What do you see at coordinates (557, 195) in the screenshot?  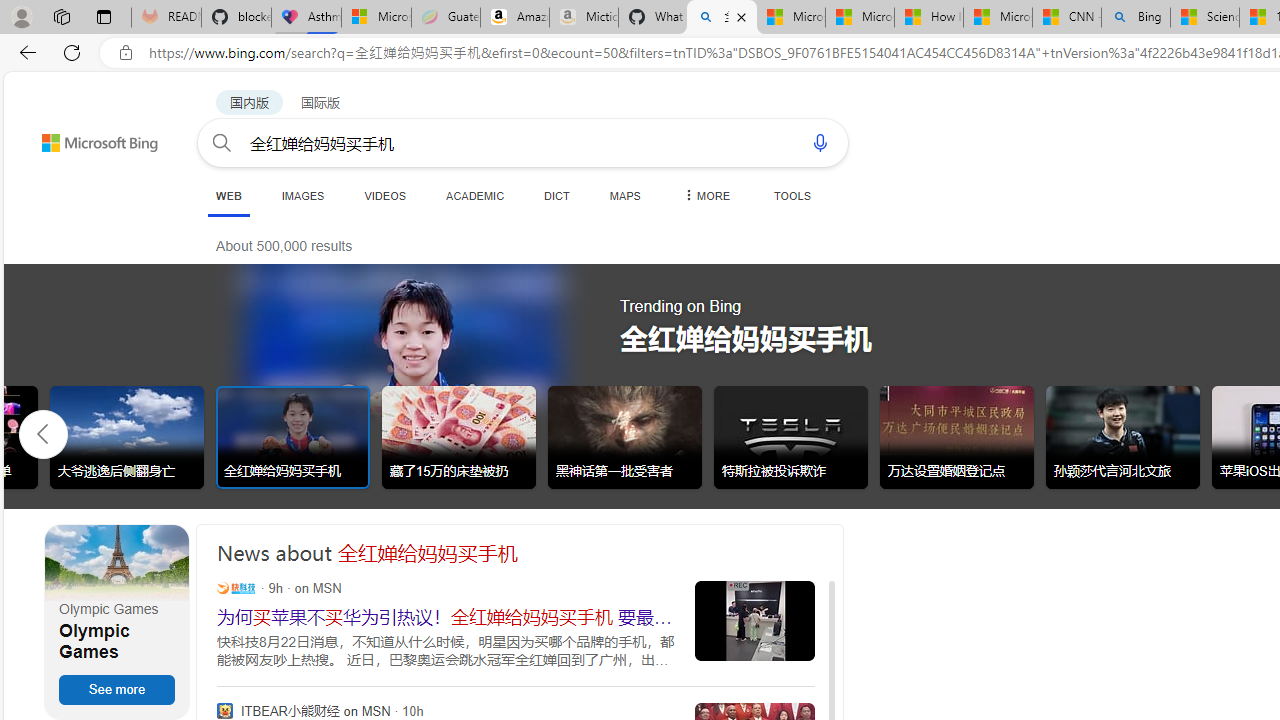 I see `DICT` at bounding box center [557, 195].